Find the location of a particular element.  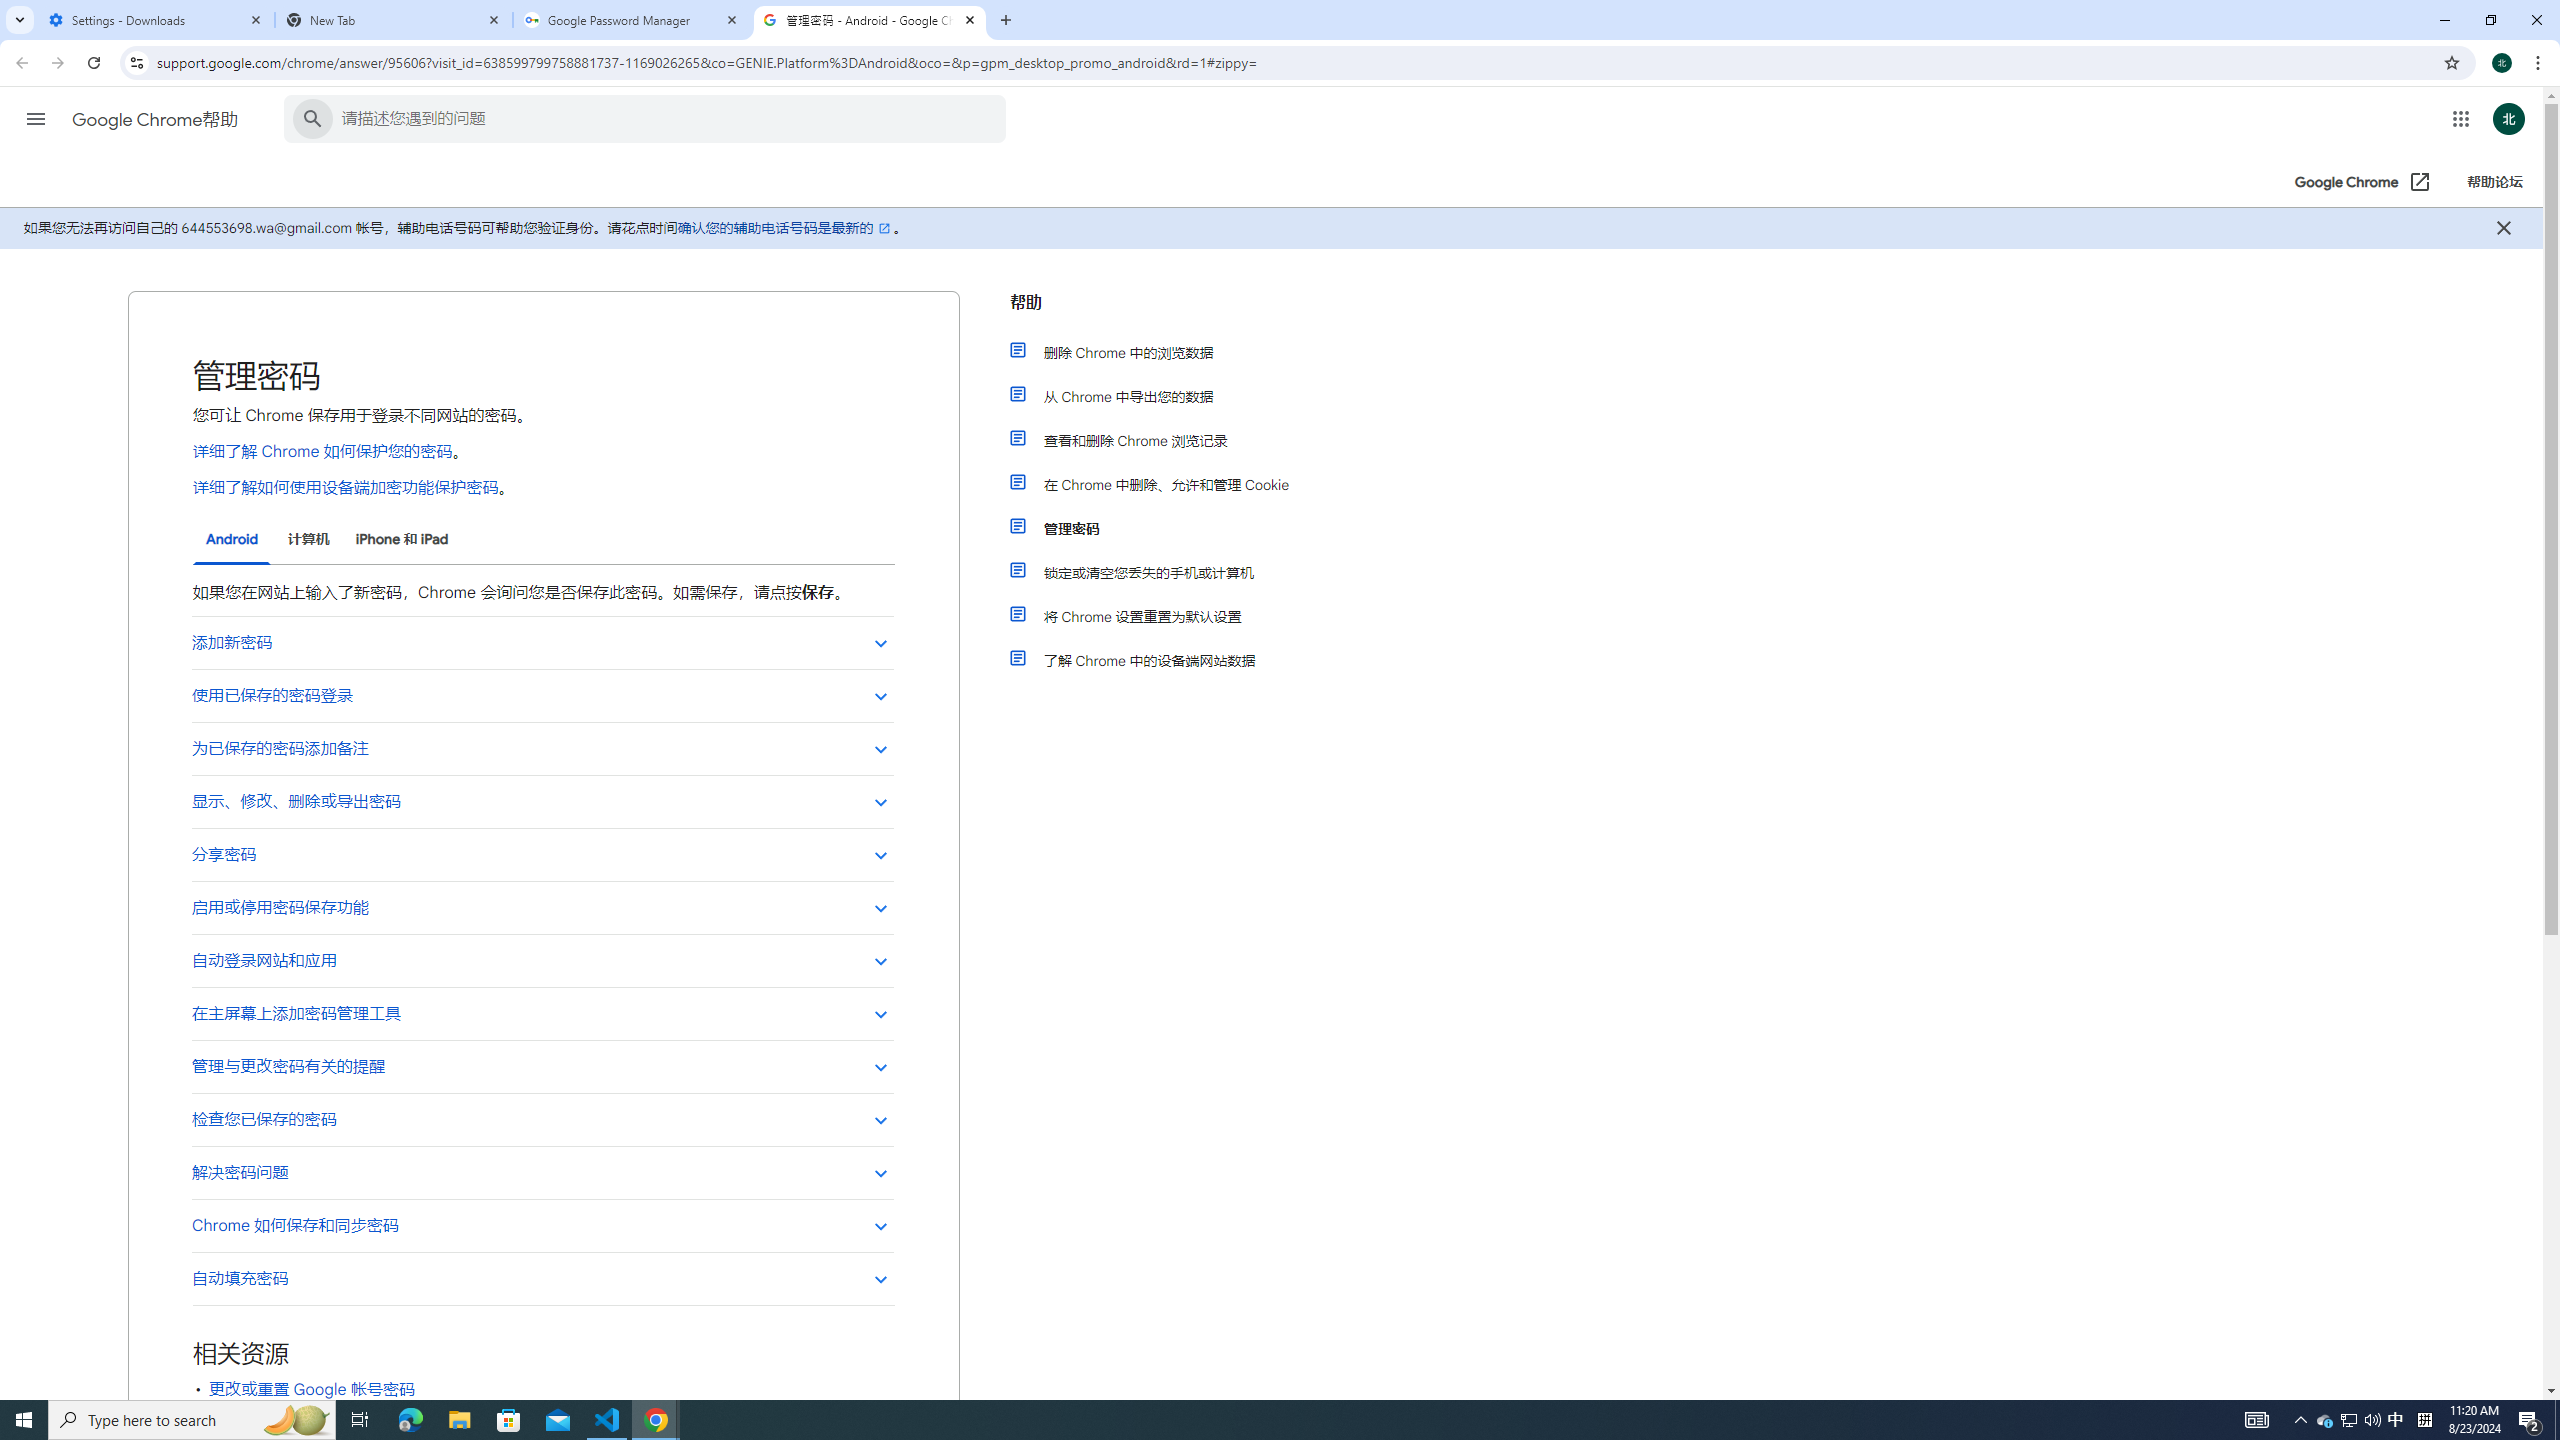

Address and search bar is located at coordinates (1294, 62).